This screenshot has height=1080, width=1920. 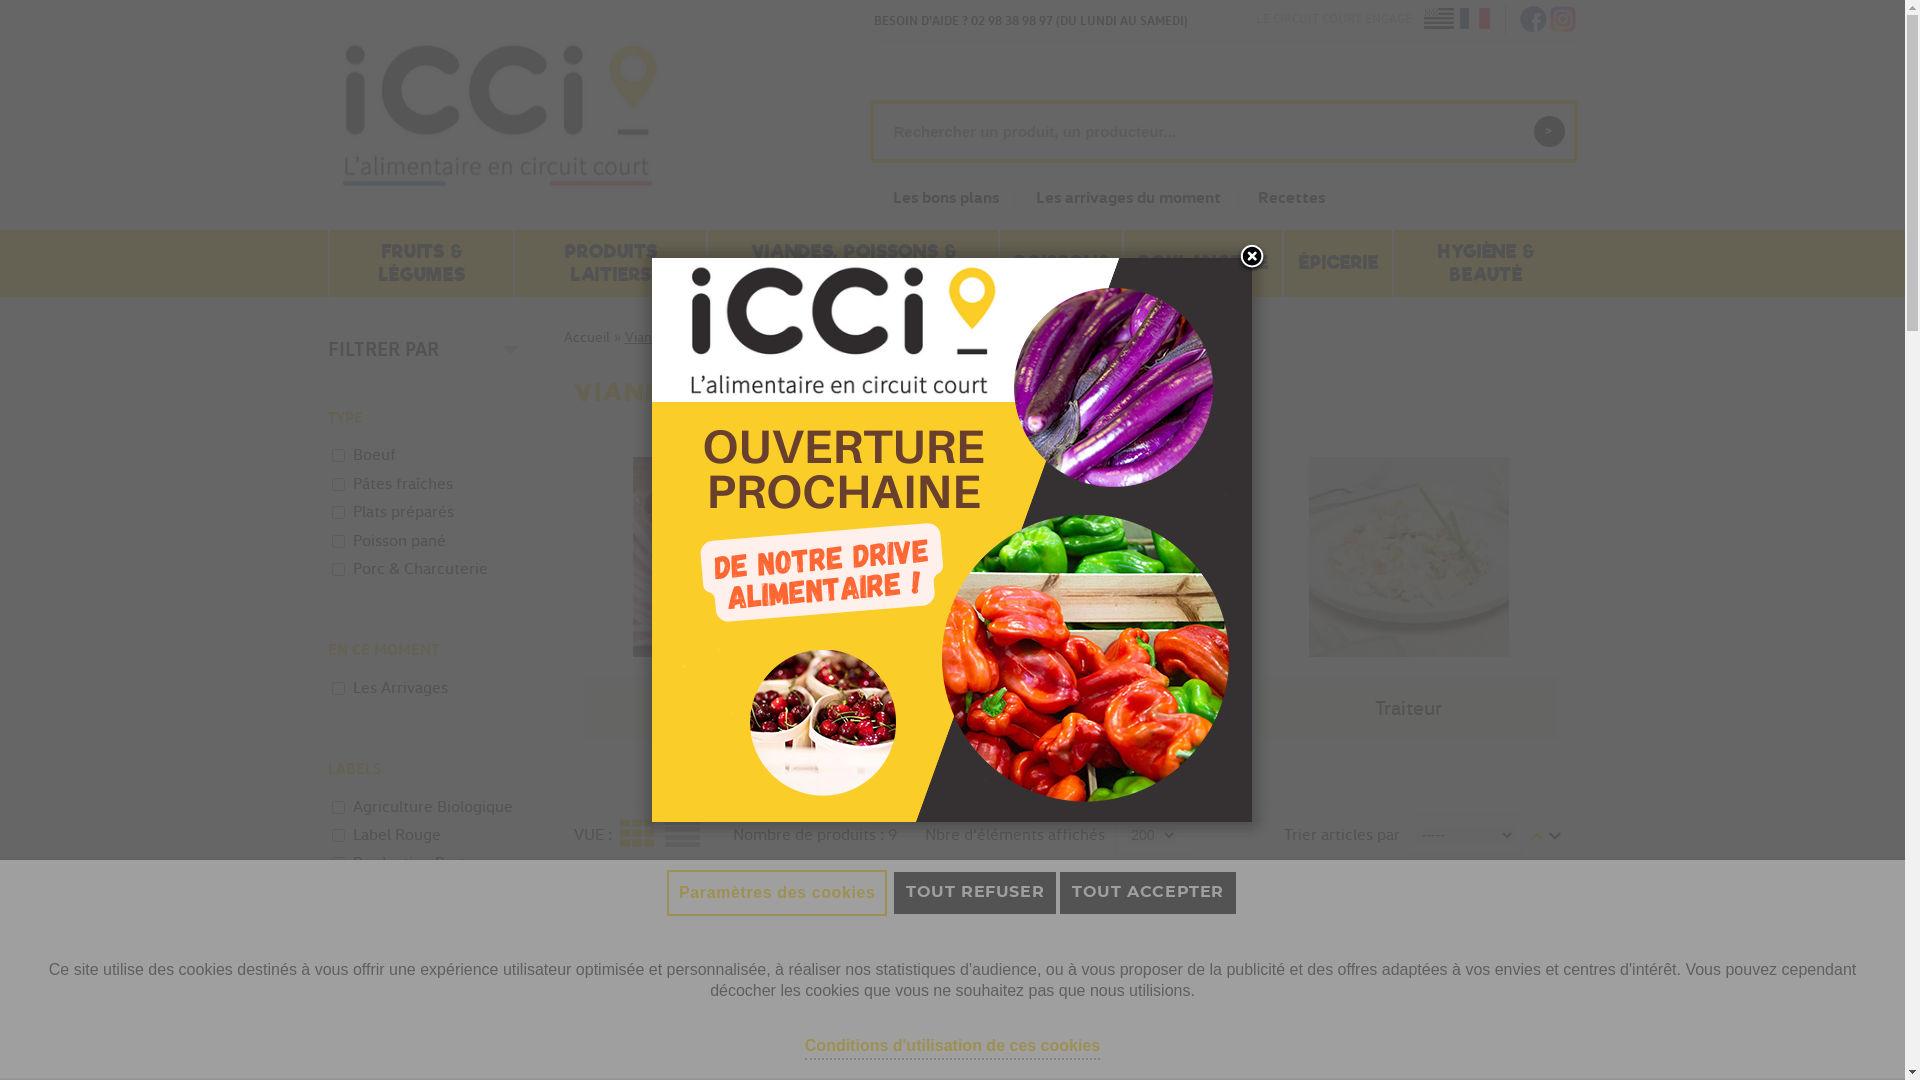 What do you see at coordinates (610, 264) in the screenshot?
I see `PRODUITS LAITIERS` at bounding box center [610, 264].